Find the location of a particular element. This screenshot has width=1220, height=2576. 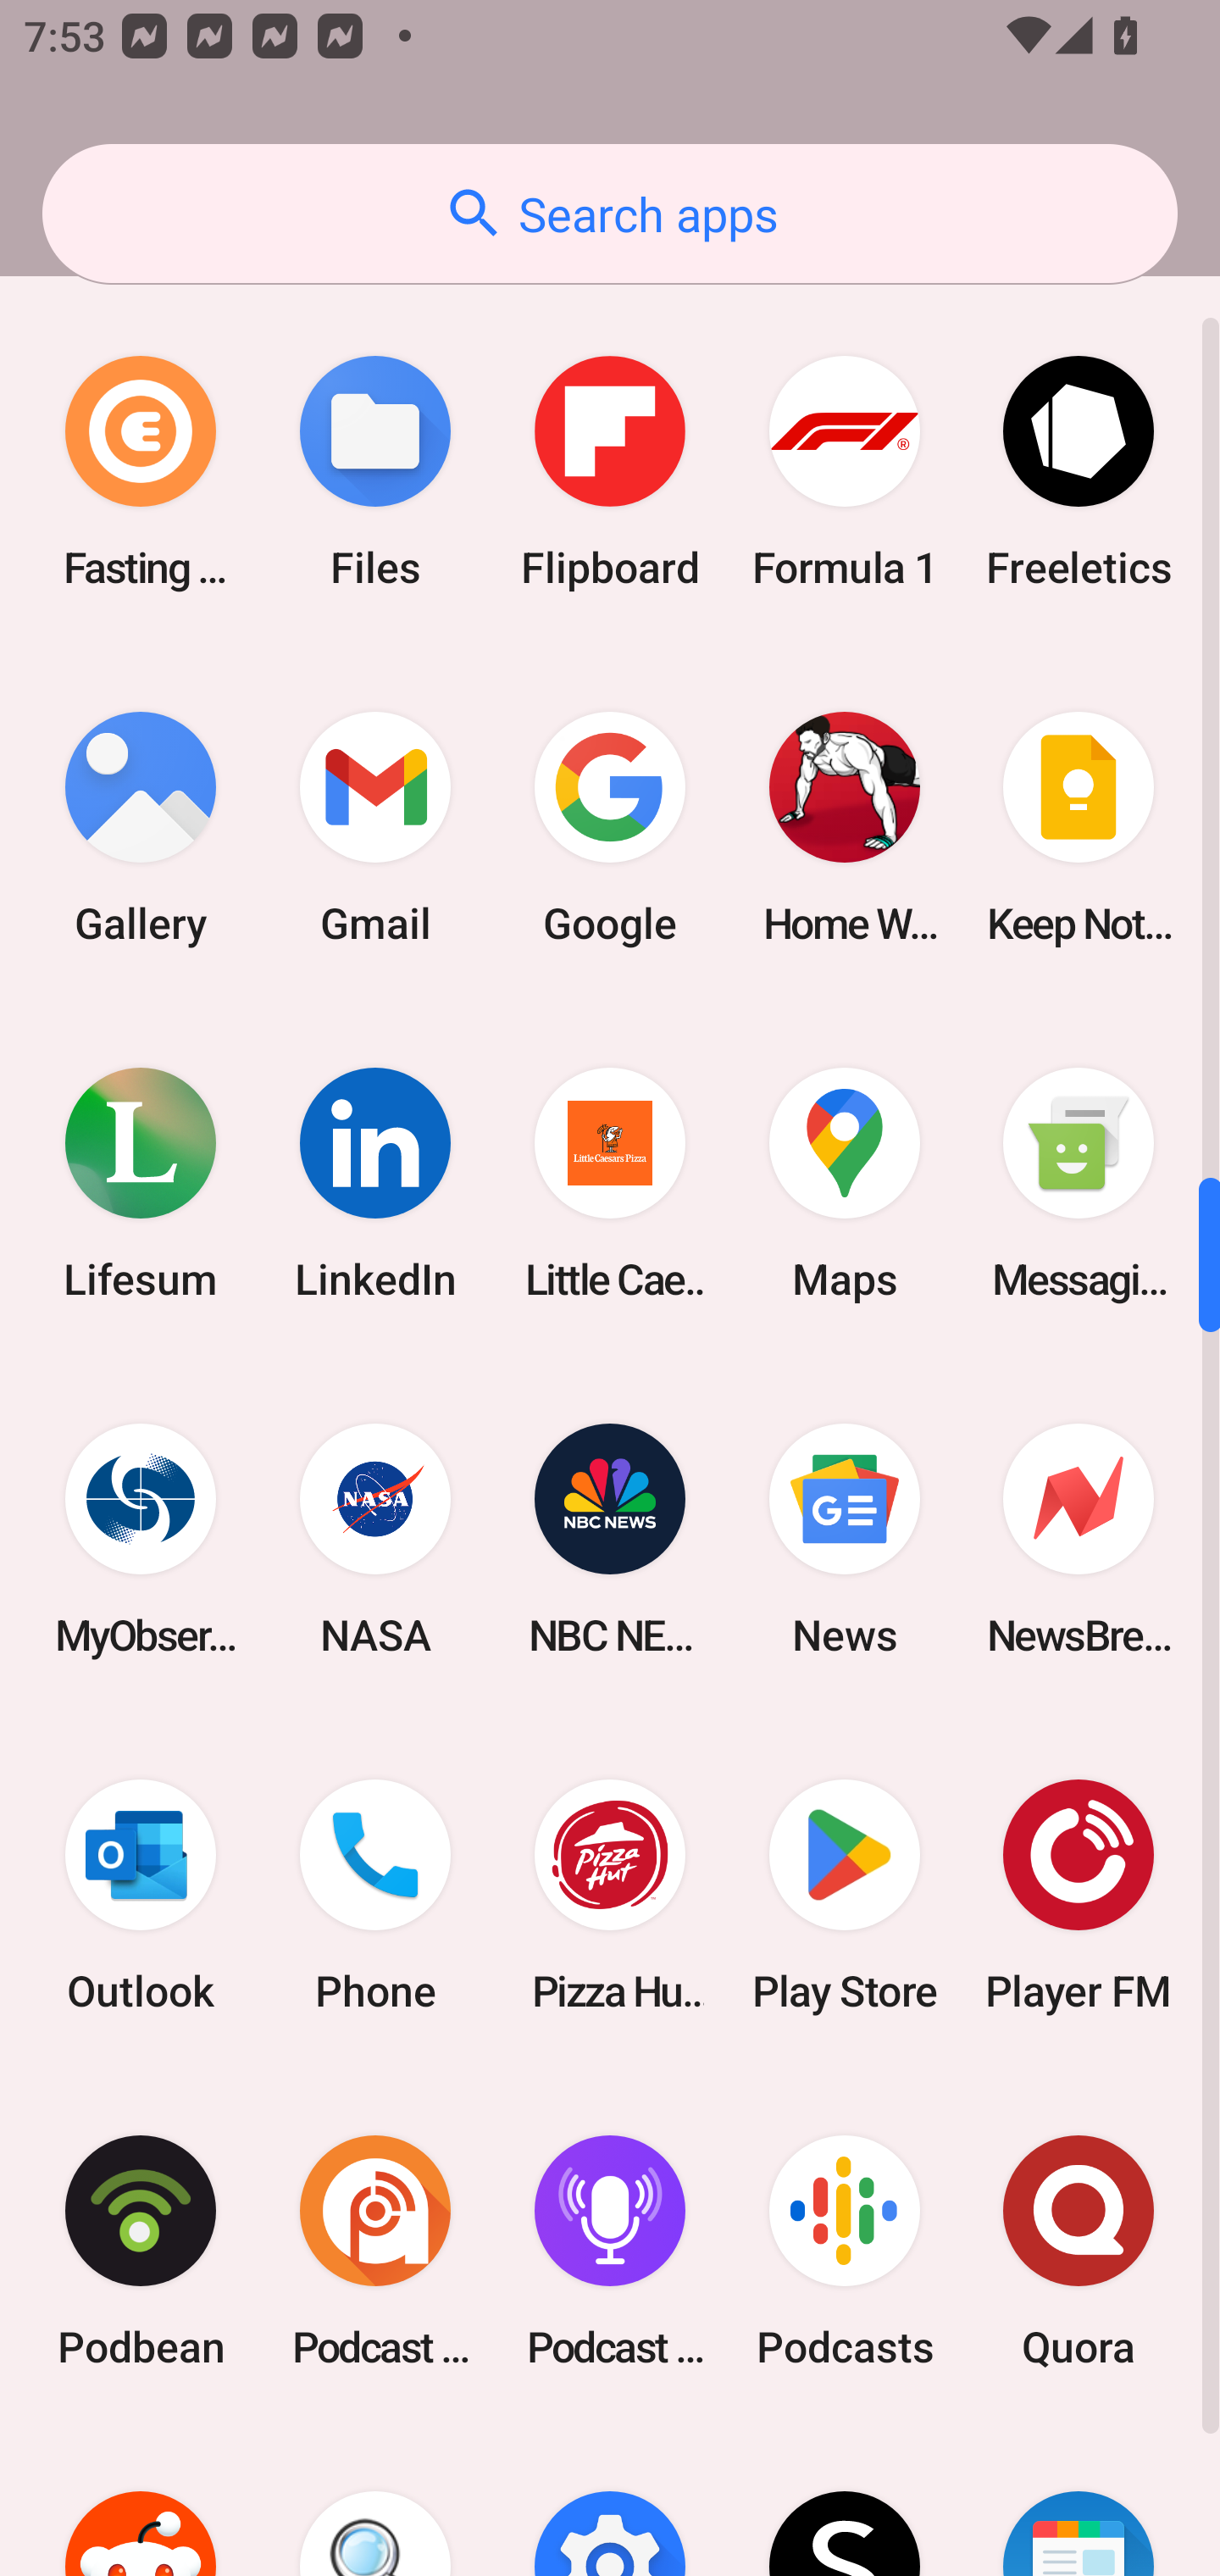

Reddit is located at coordinates (141, 2502).